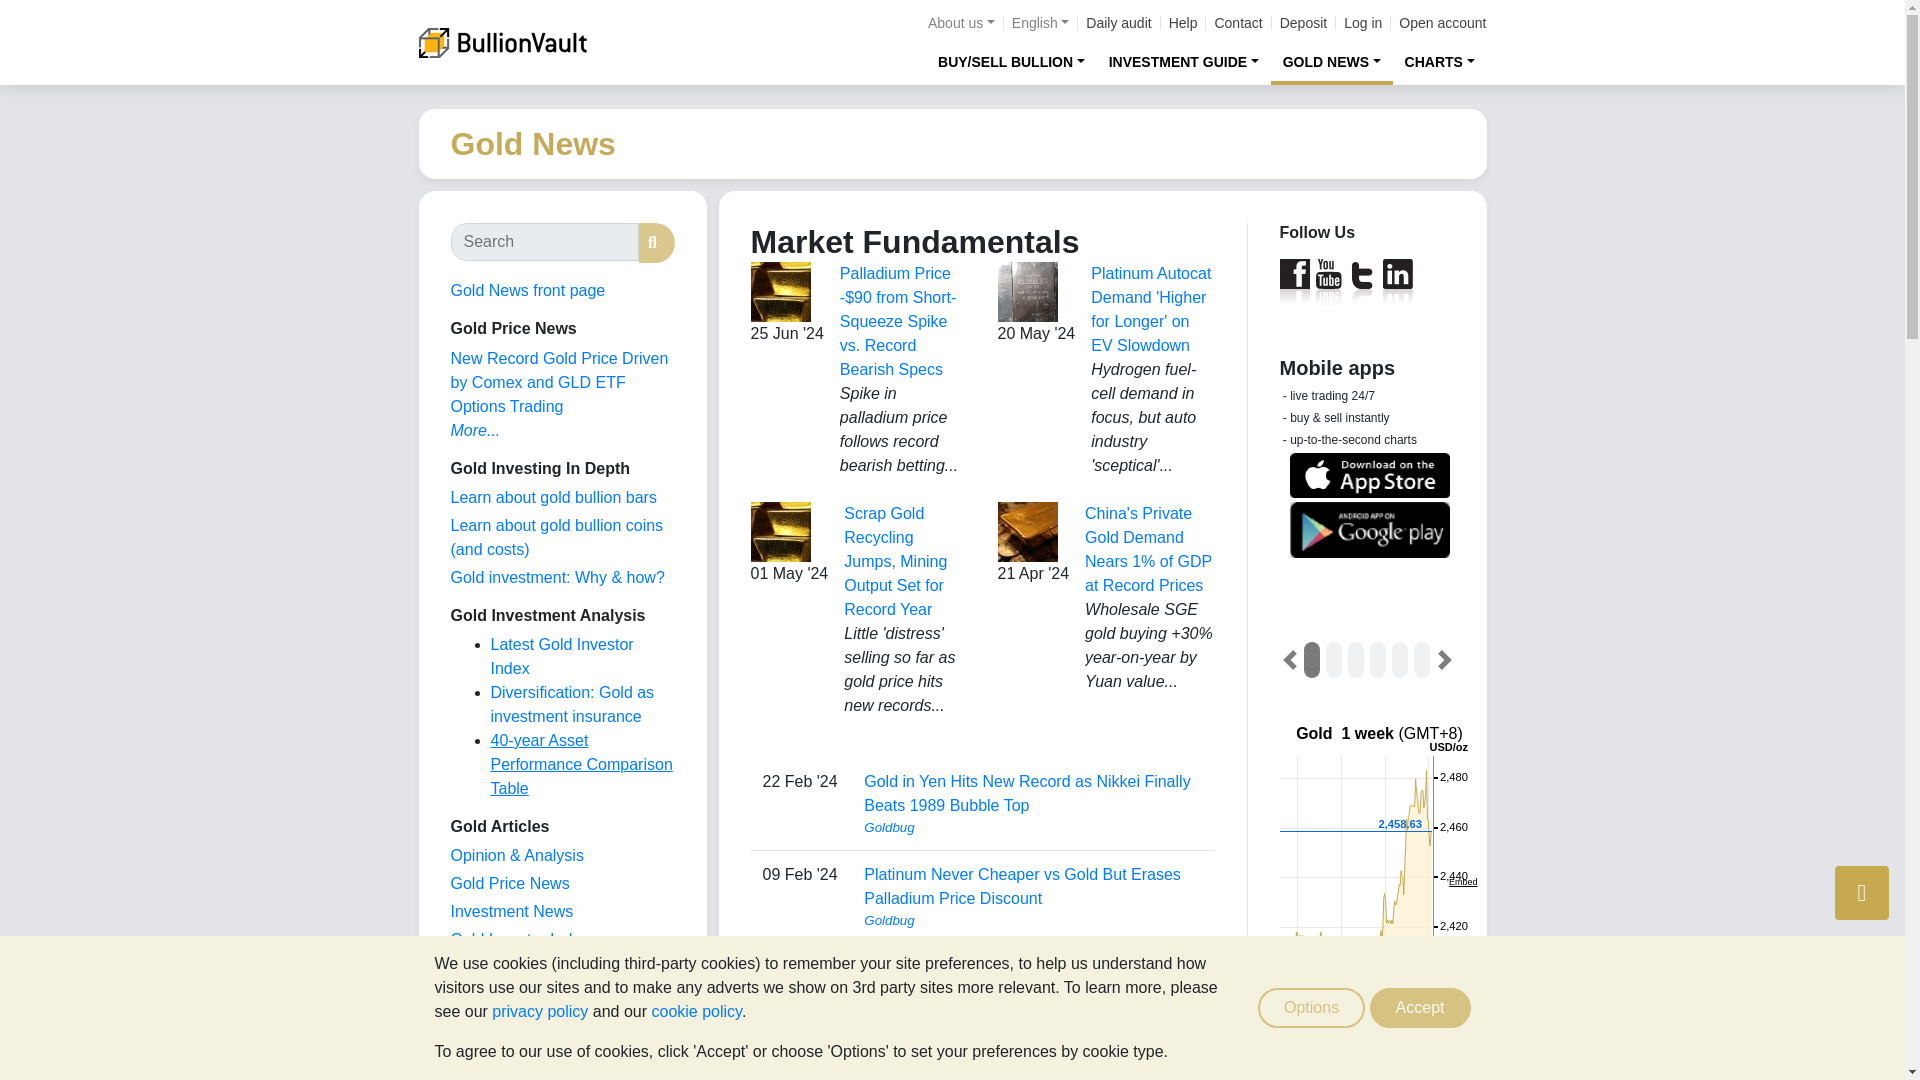 The width and height of the screenshot is (1920, 1080). I want to click on Gold Investor Index, so click(519, 939).